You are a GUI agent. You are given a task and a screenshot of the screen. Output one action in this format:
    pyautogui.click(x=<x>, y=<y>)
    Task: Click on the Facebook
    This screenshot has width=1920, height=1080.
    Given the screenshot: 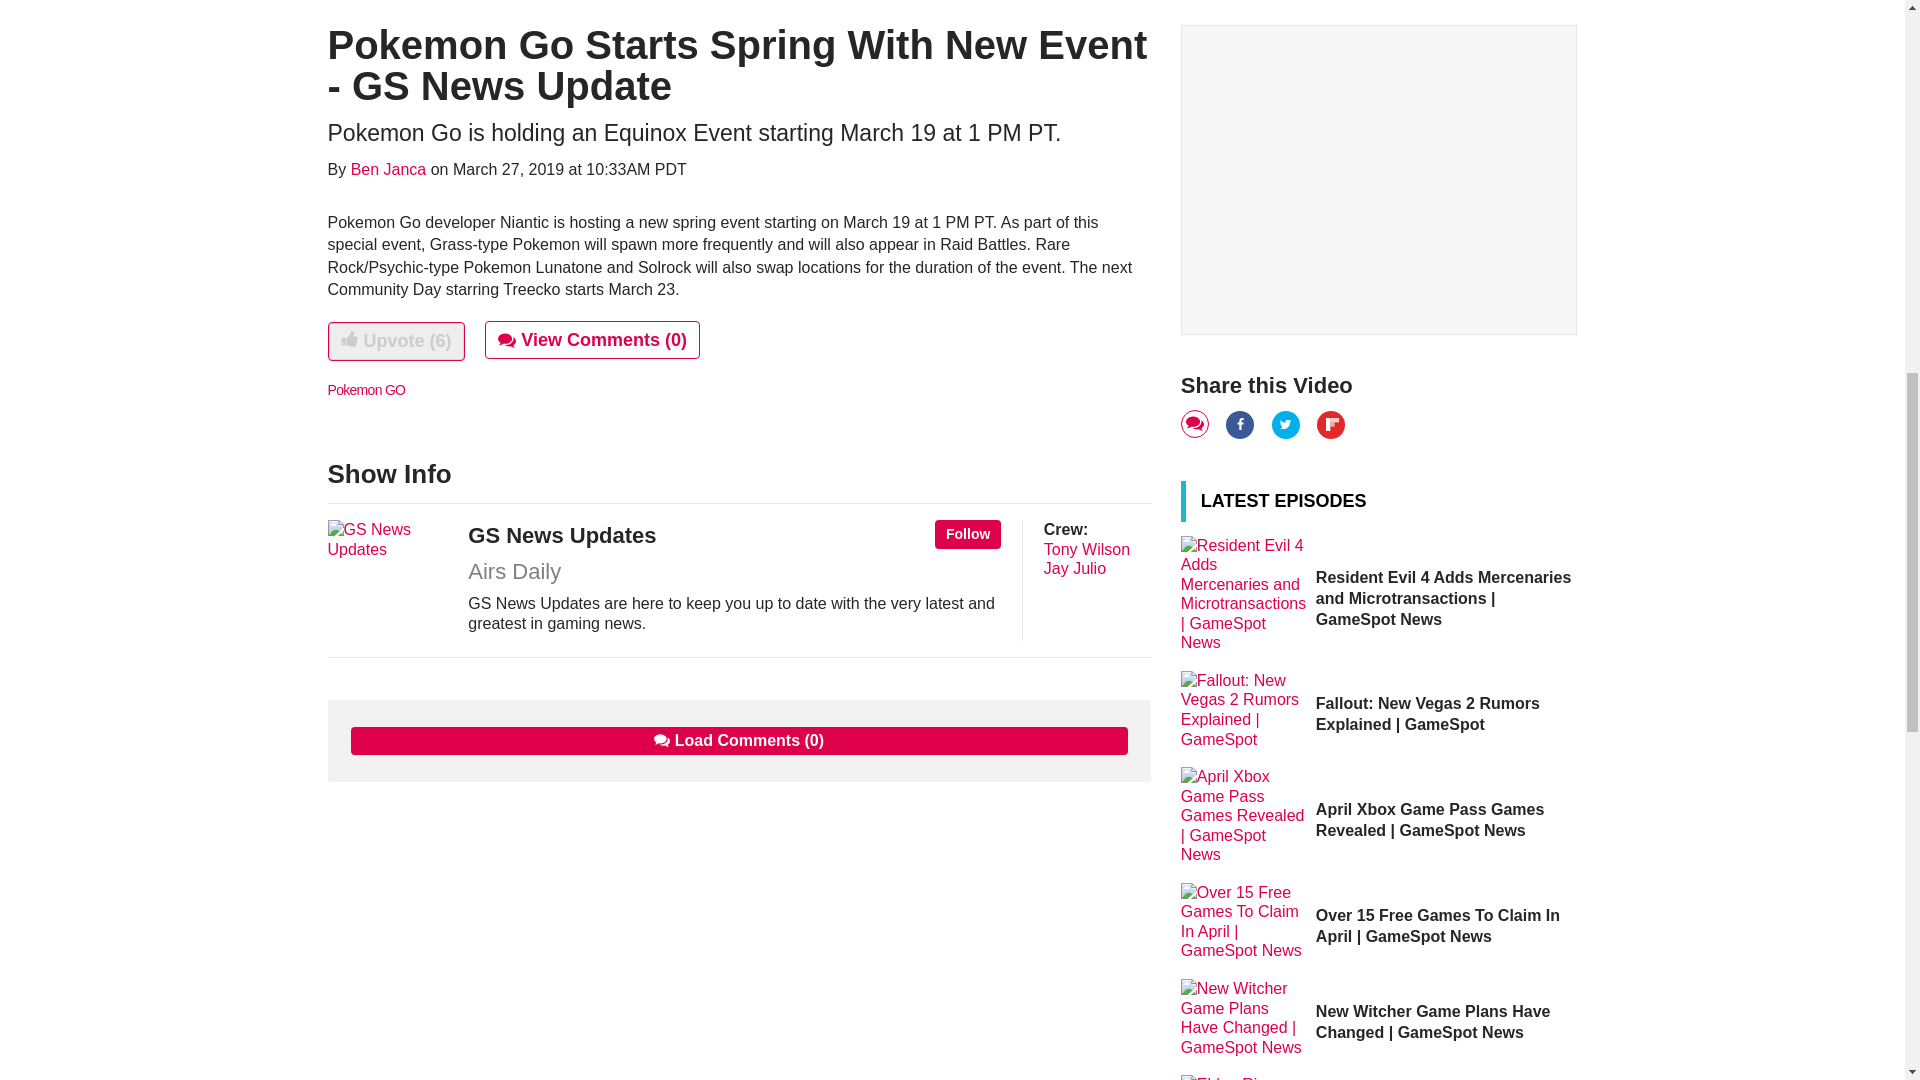 What is the action you would take?
    pyautogui.click(x=1242, y=424)
    